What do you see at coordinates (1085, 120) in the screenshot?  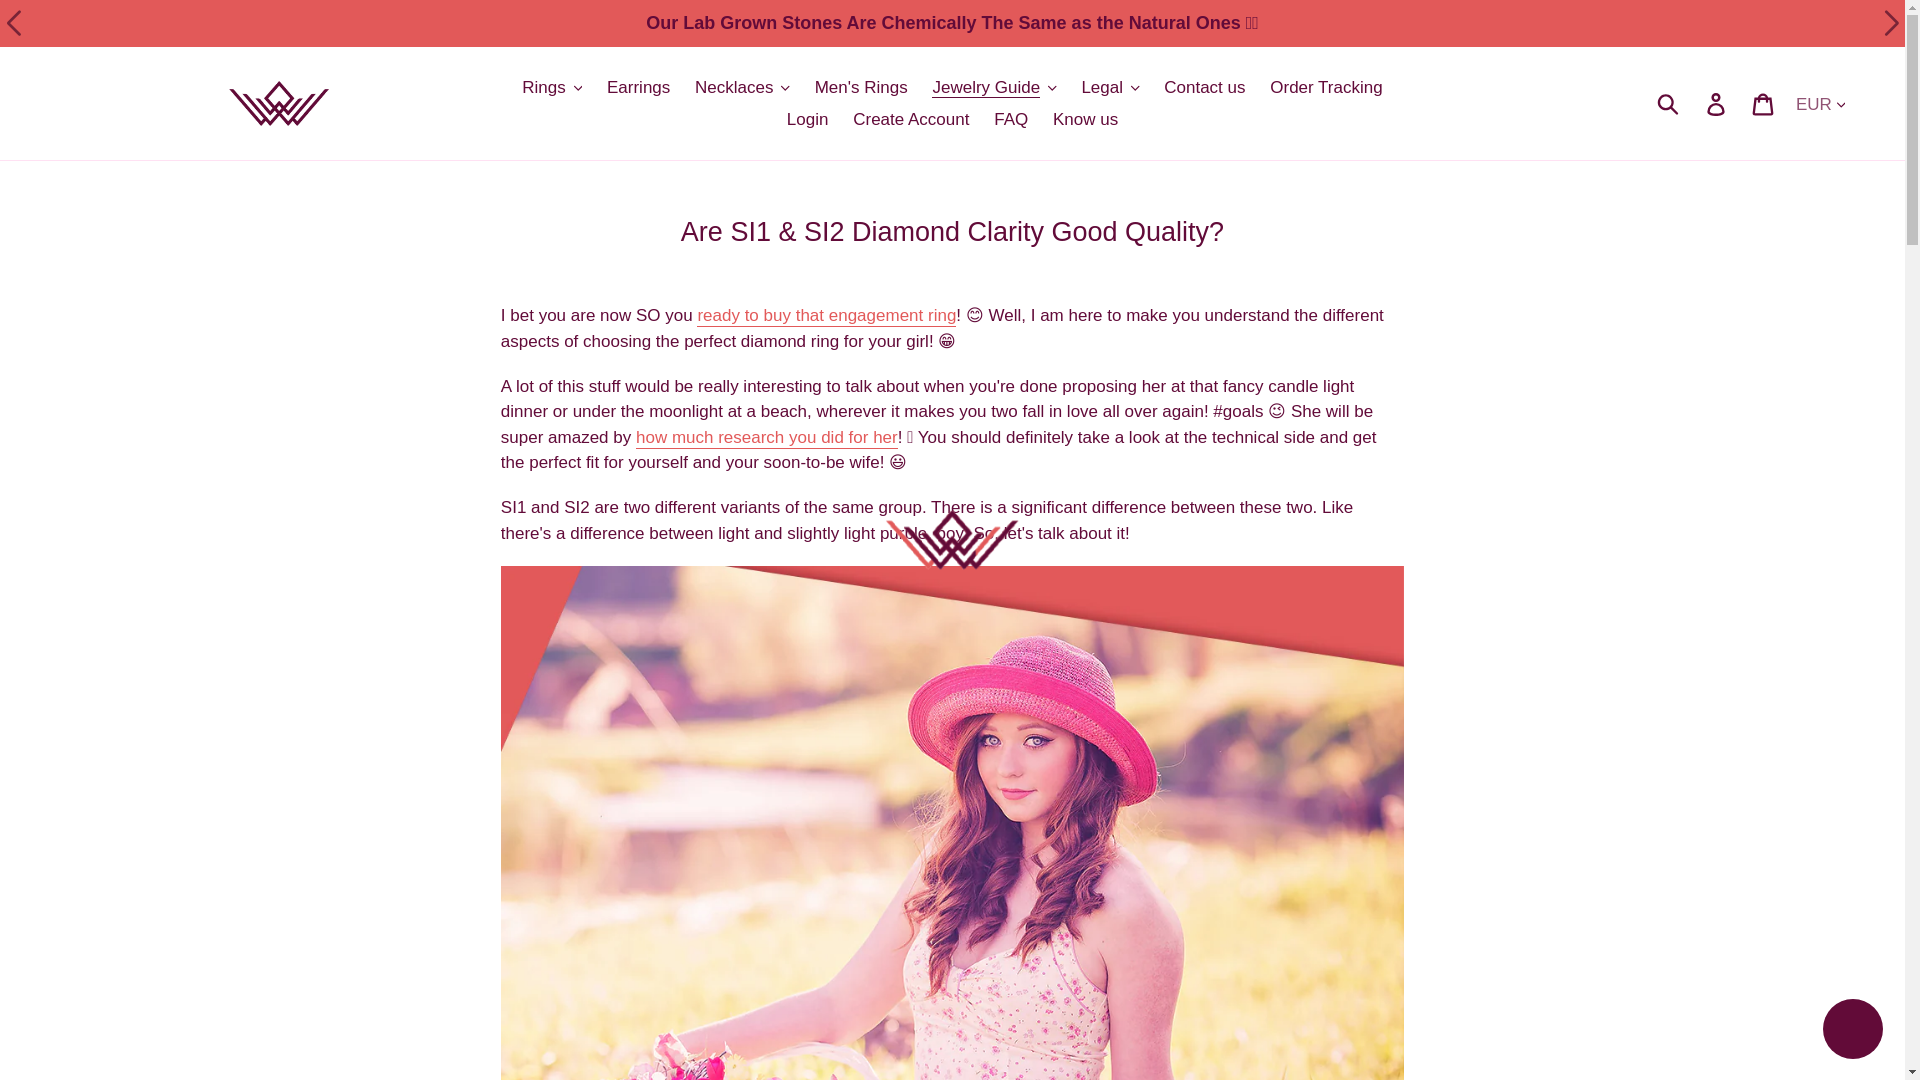 I see `Know us` at bounding box center [1085, 120].